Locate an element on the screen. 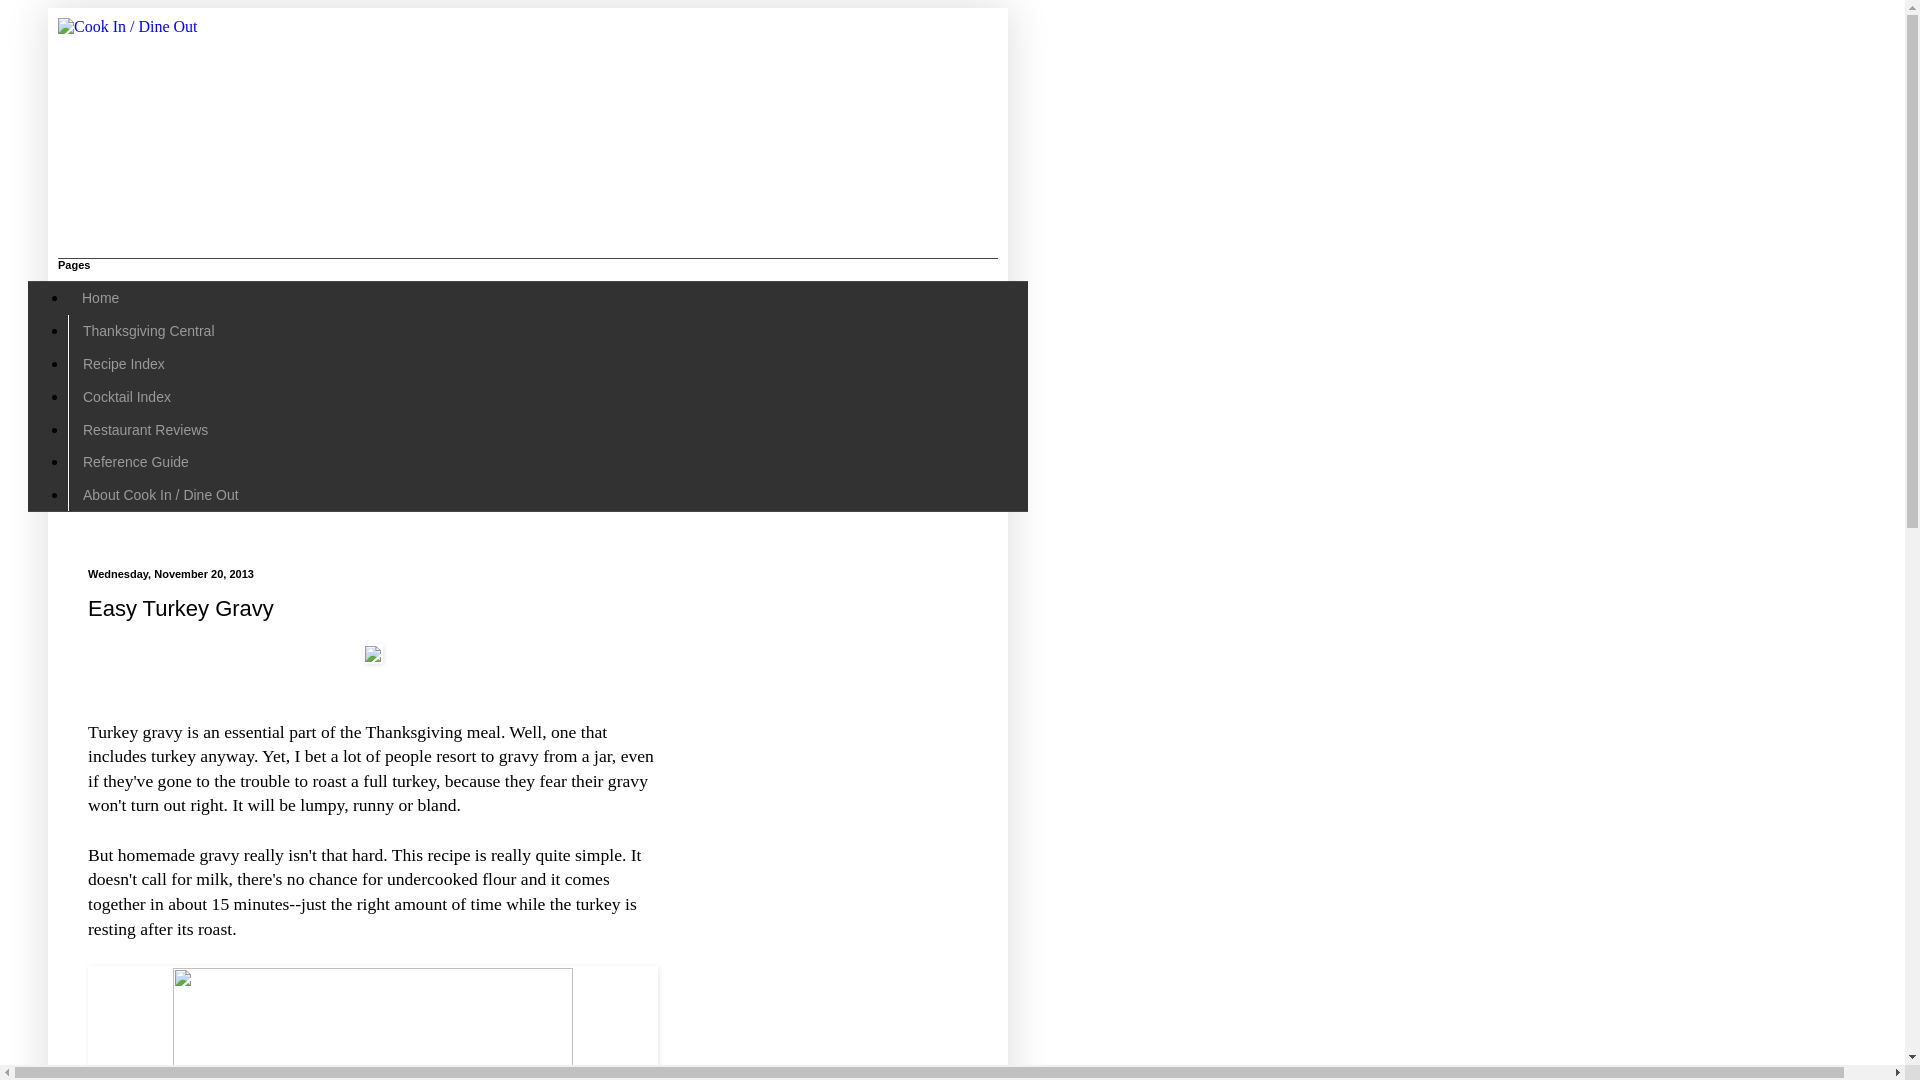 The width and height of the screenshot is (1920, 1080). Home is located at coordinates (100, 298).